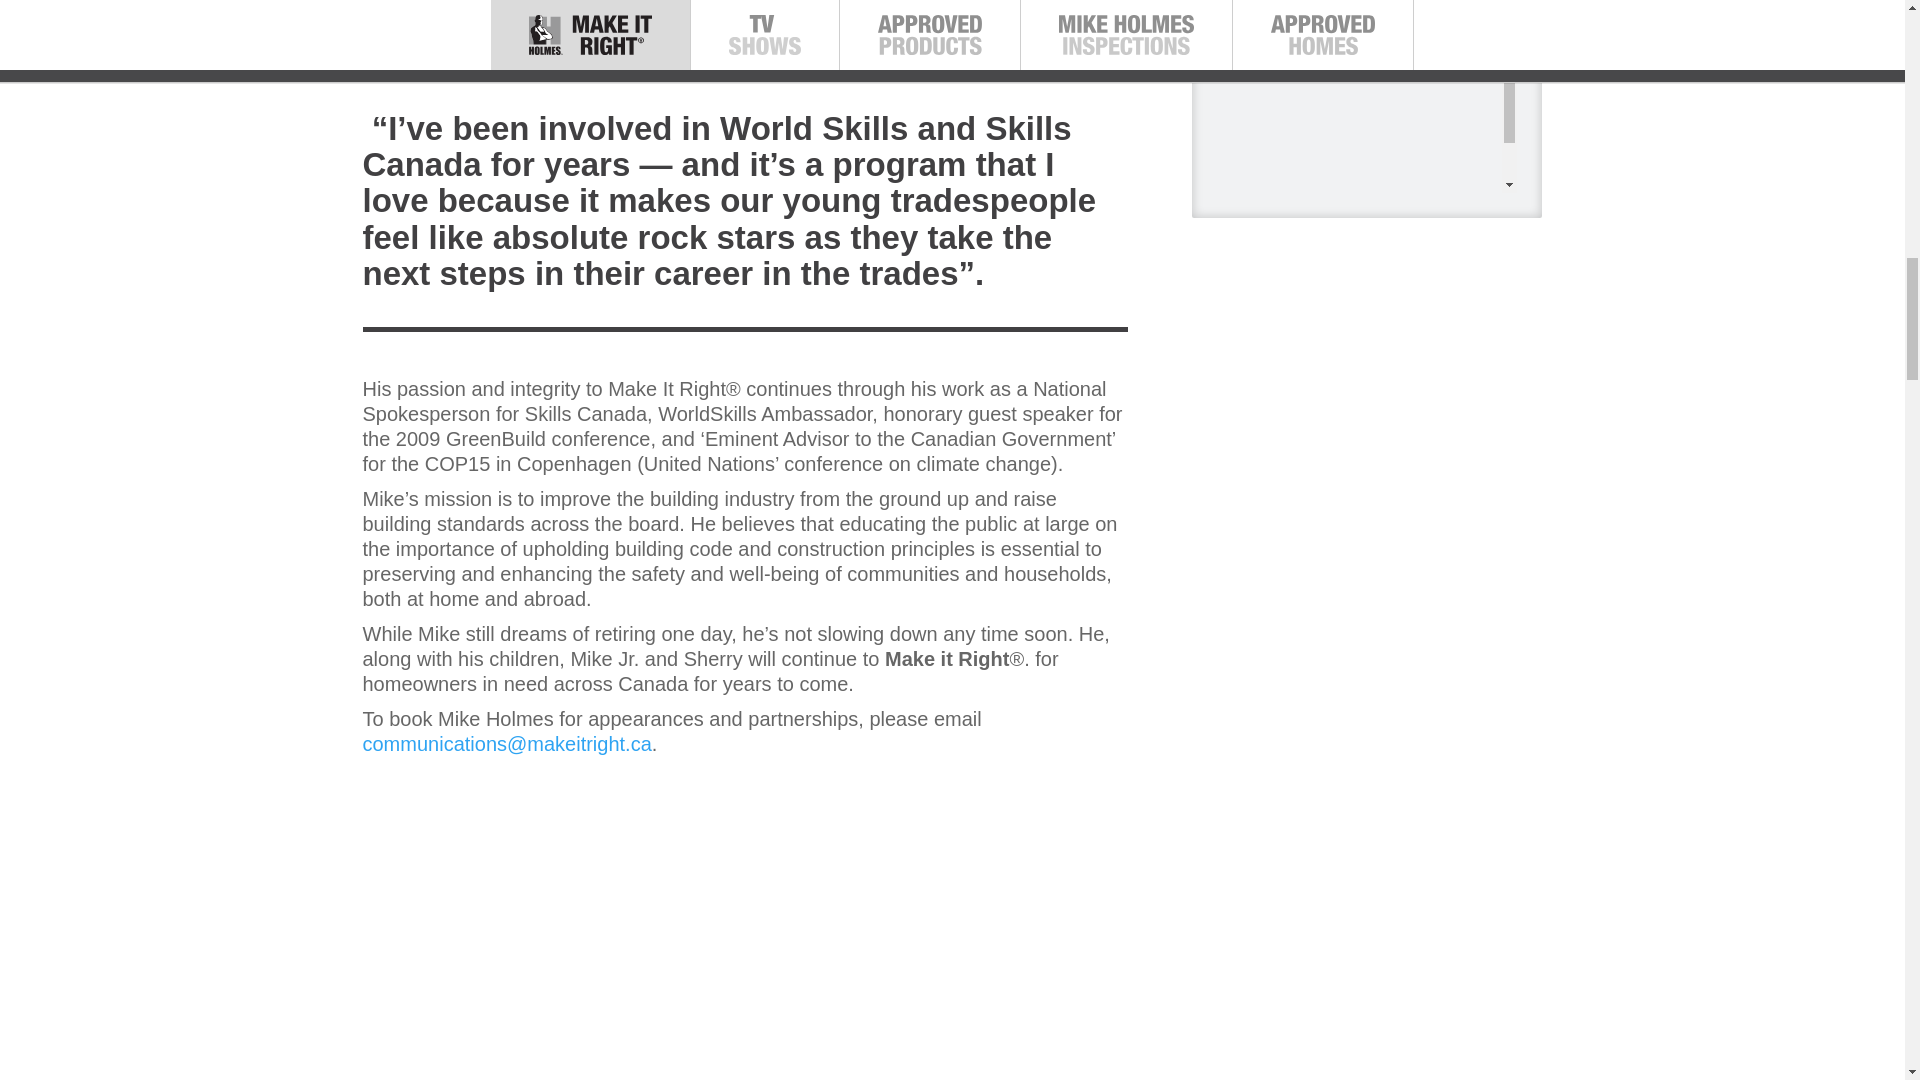 This screenshot has width=1920, height=1080. Describe the element at coordinates (1358, 827) in the screenshot. I see `Likebox Iframe` at that location.